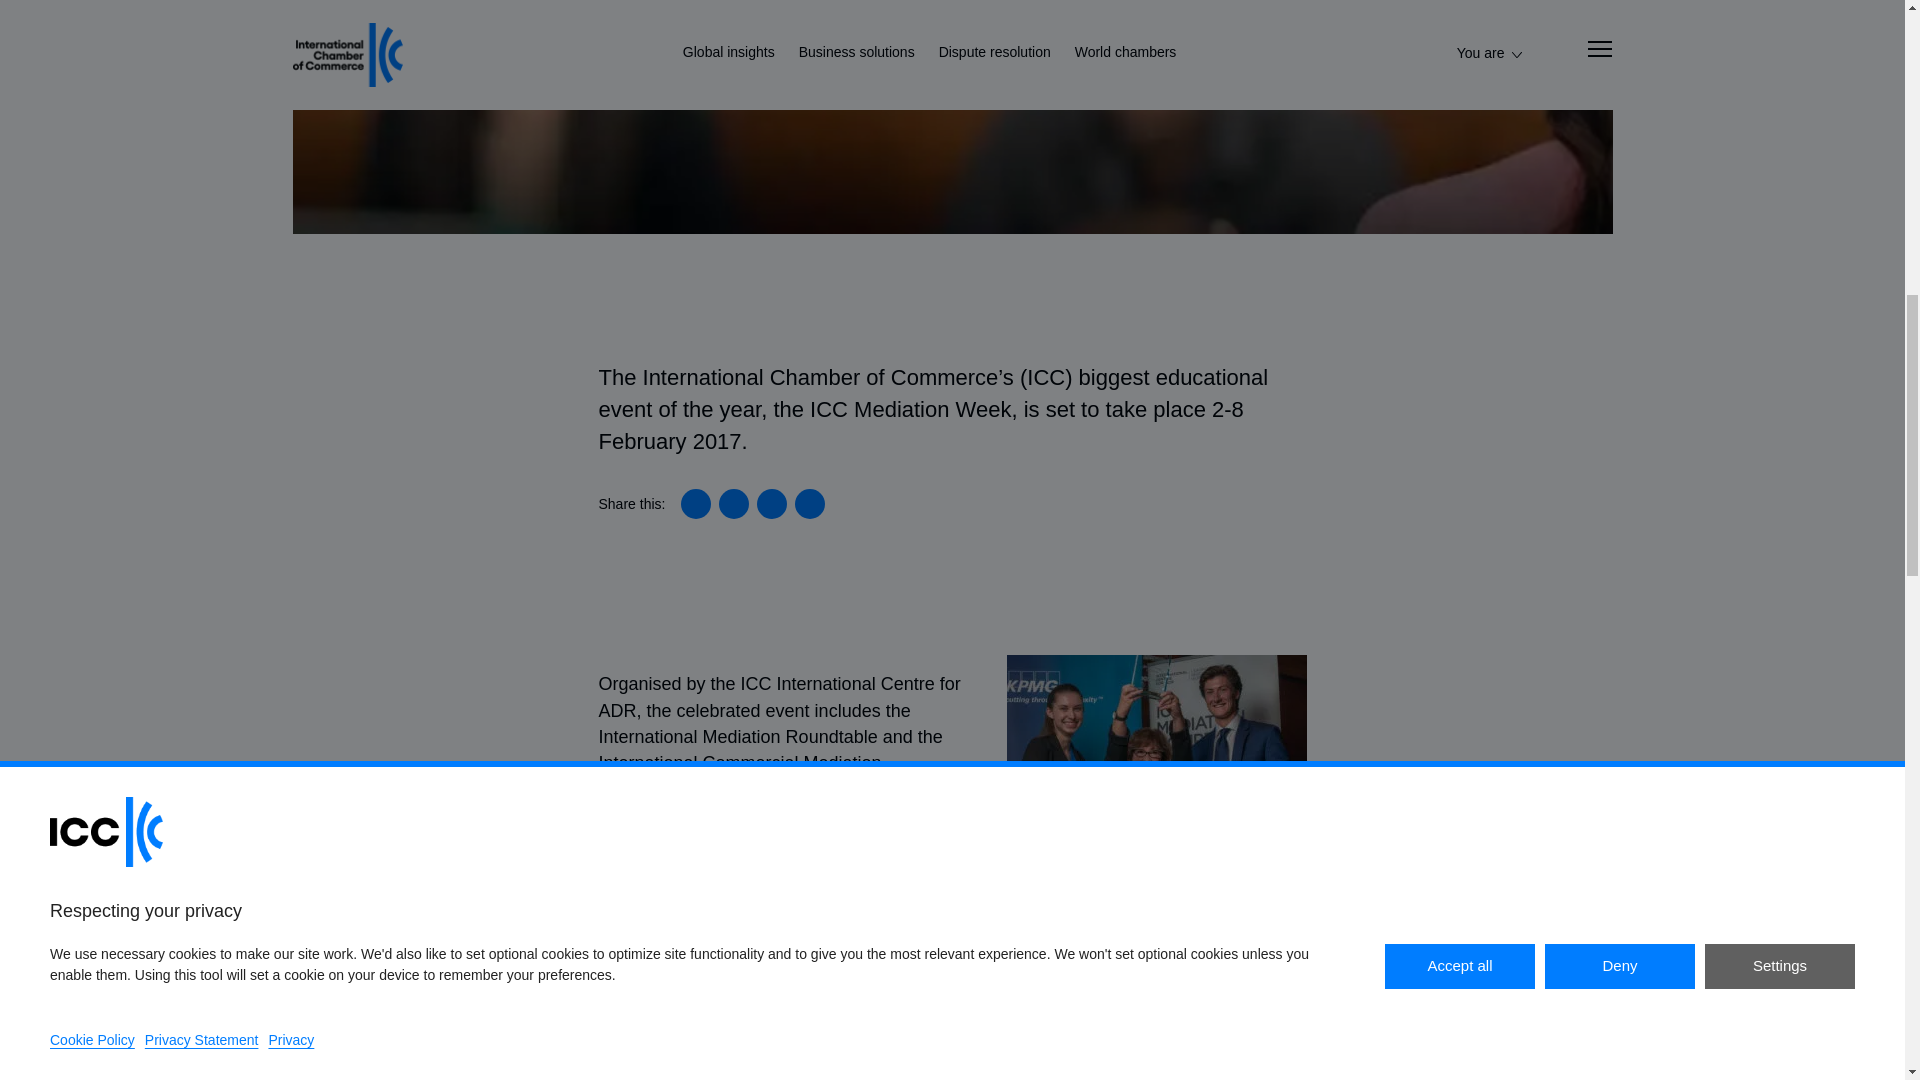 The width and height of the screenshot is (1920, 1080). I want to click on Share on Linkedin, so click(696, 504).